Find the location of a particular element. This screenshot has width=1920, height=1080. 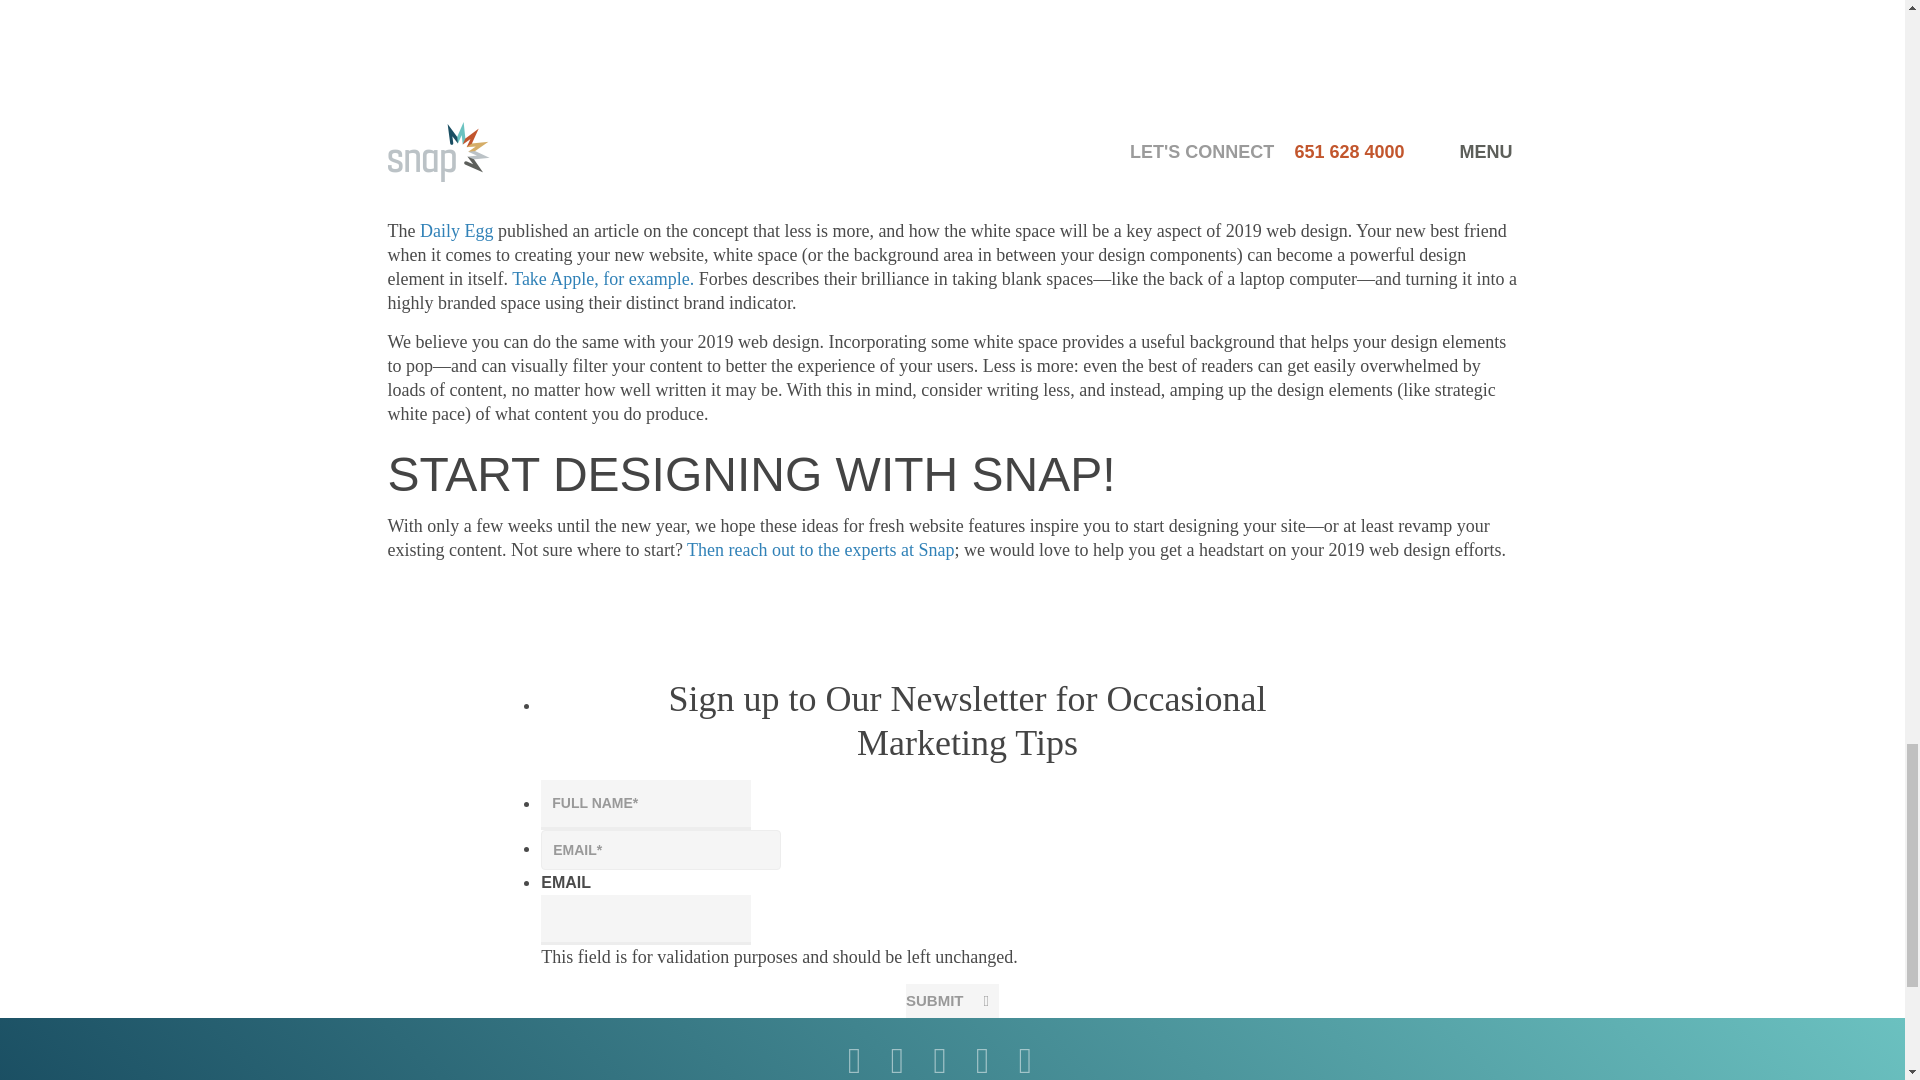

SUBMIT is located at coordinates (952, 1000).